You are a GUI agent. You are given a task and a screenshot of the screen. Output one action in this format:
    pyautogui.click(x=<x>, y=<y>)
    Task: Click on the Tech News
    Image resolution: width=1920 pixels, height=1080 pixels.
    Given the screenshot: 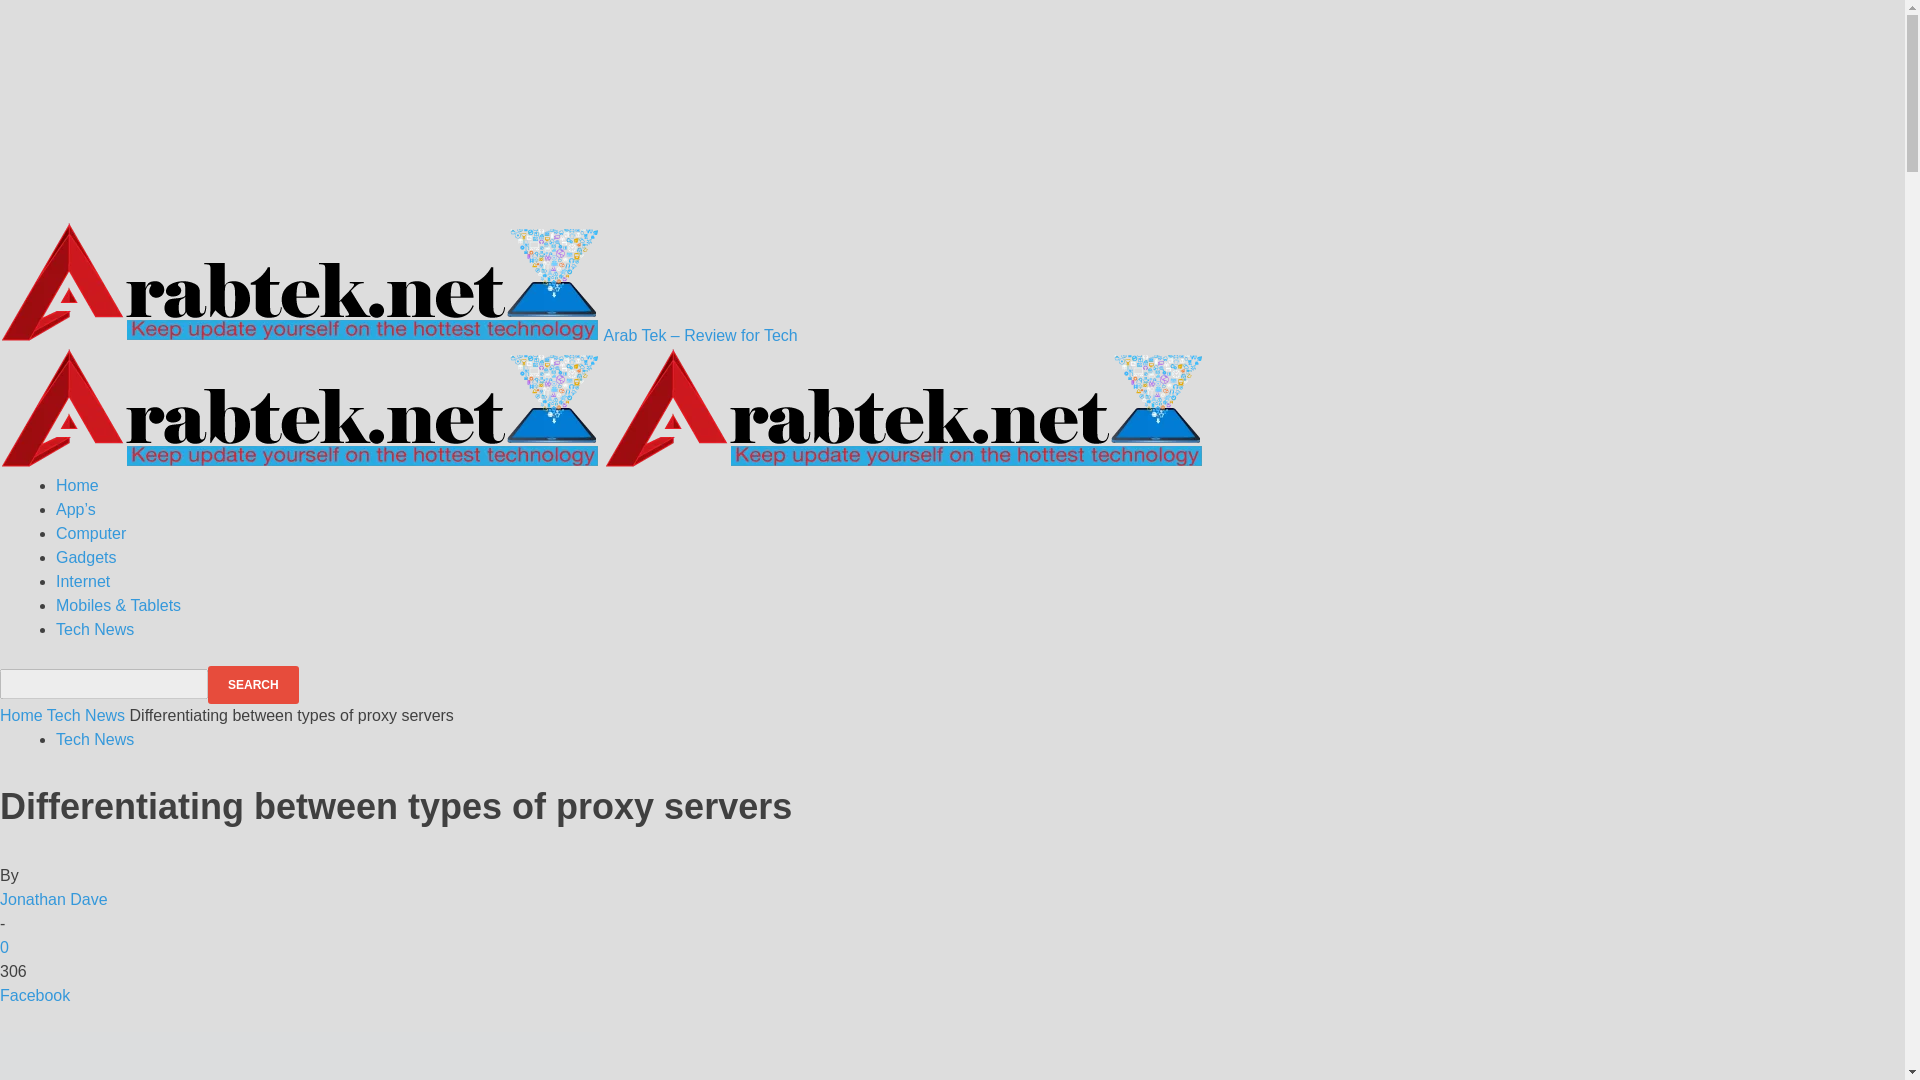 What is the action you would take?
    pyautogui.click(x=94, y=630)
    